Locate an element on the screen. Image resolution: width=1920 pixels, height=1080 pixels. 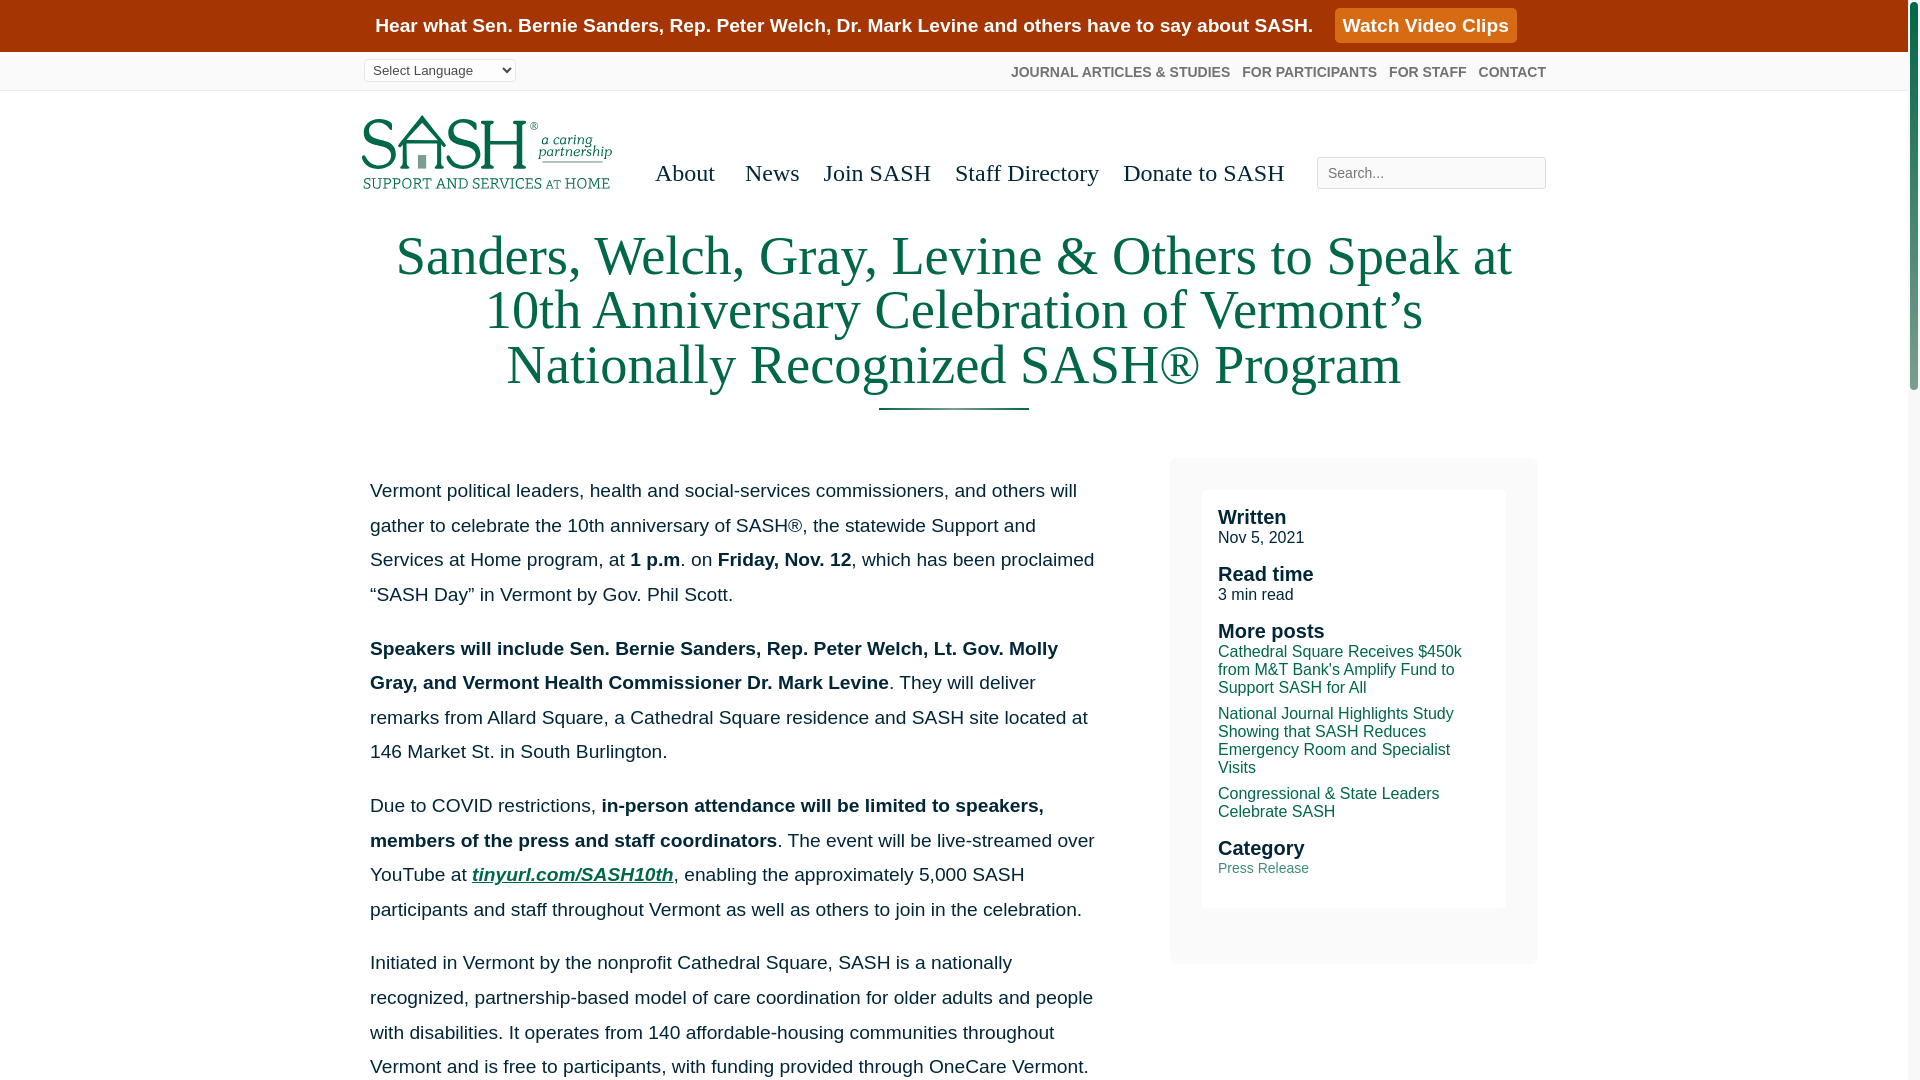
CONTACT is located at coordinates (1512, 71).